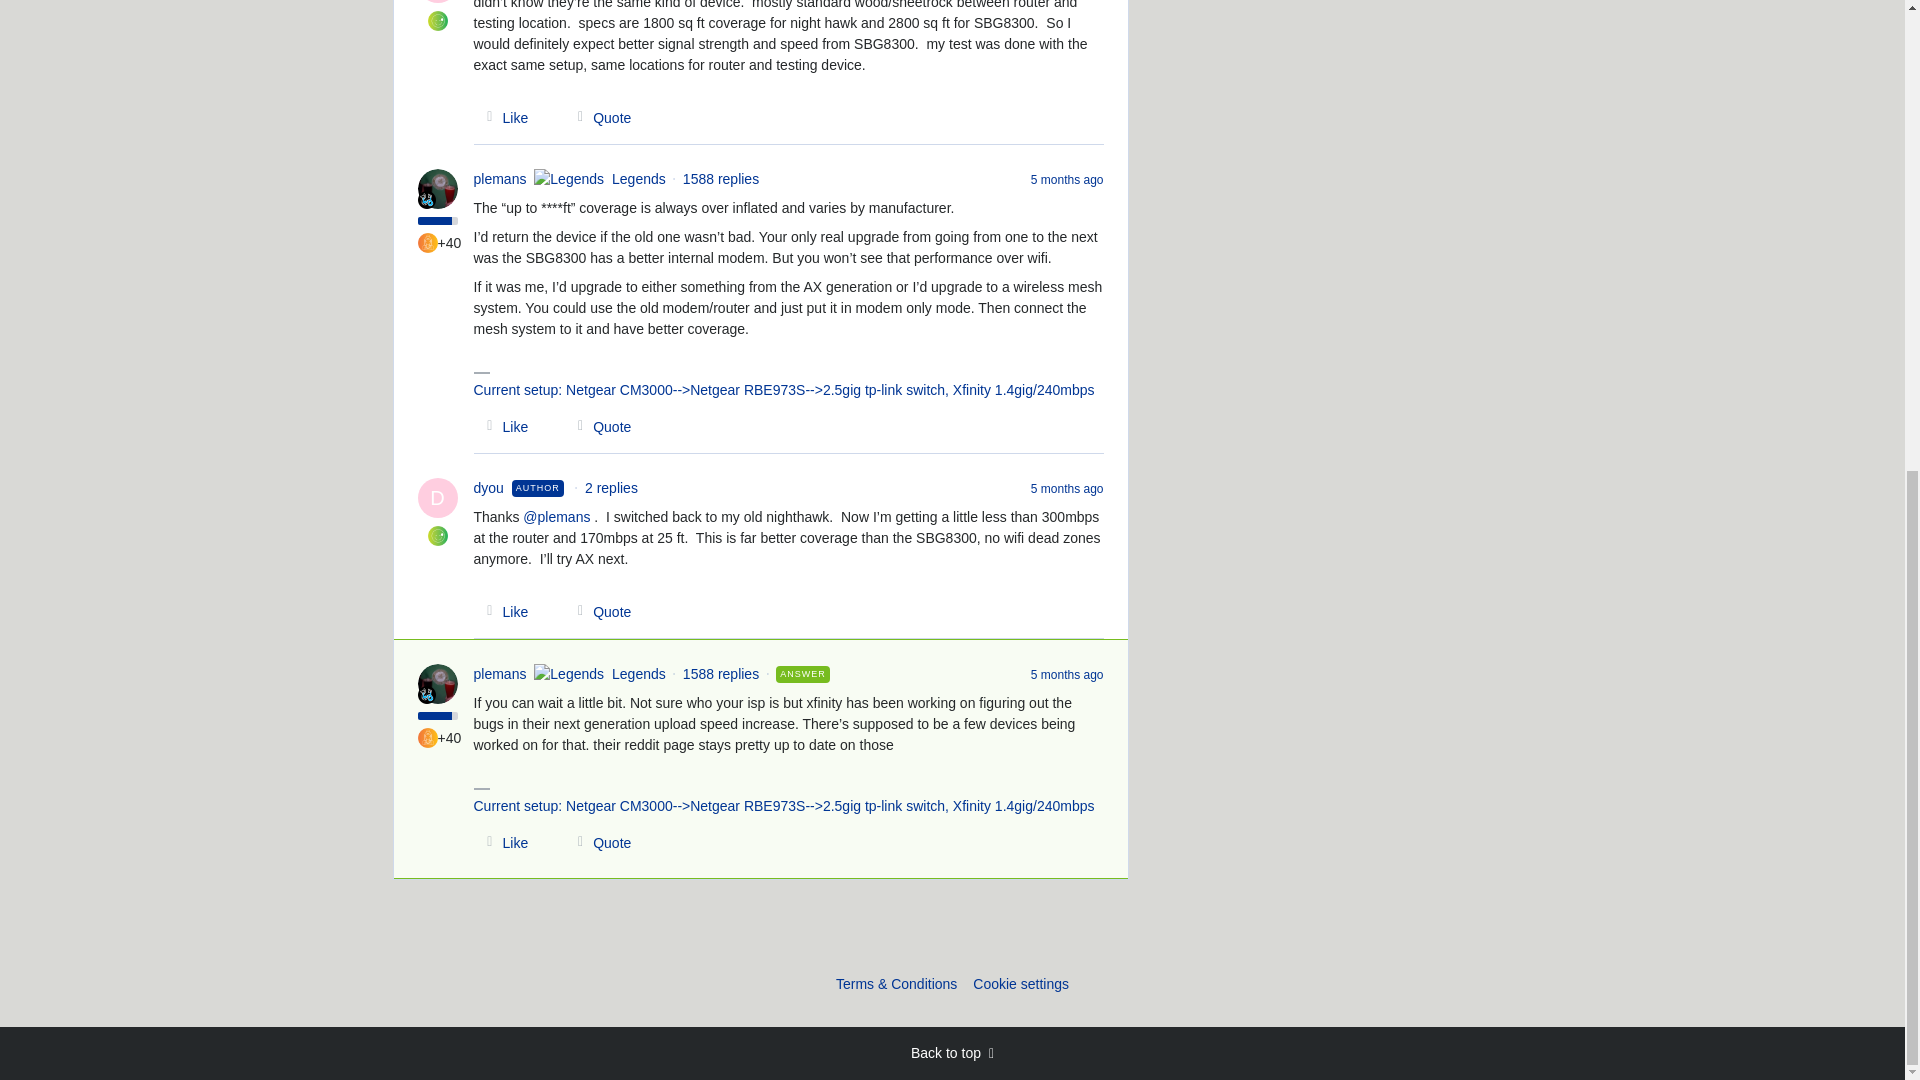 Image resolution: width=1920 pixels, height=1080 pixels. Describe the element at coordinates (1068, 178) in the screenshot. I see `5 months ago` at that location.